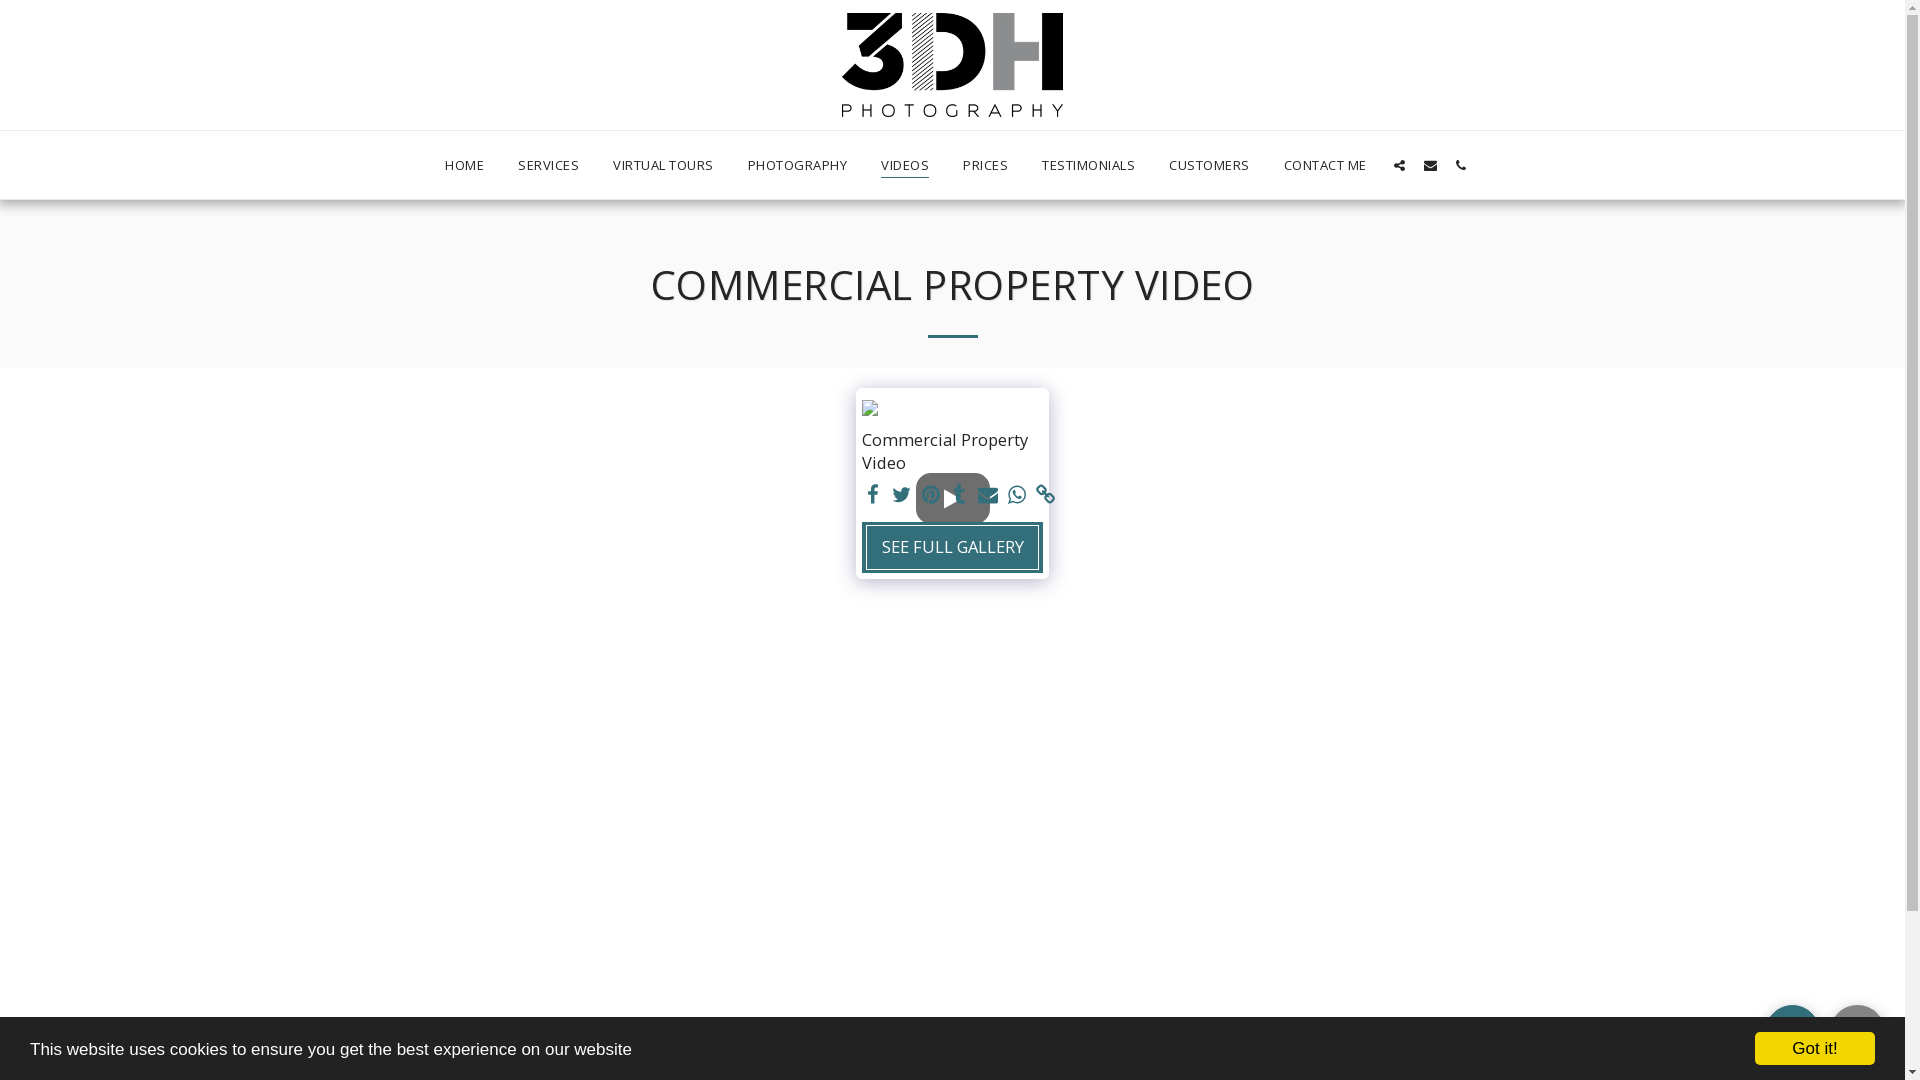 This screenshot has width=1920, height=1080. I want to click on SERVICES, so click(548, 165).